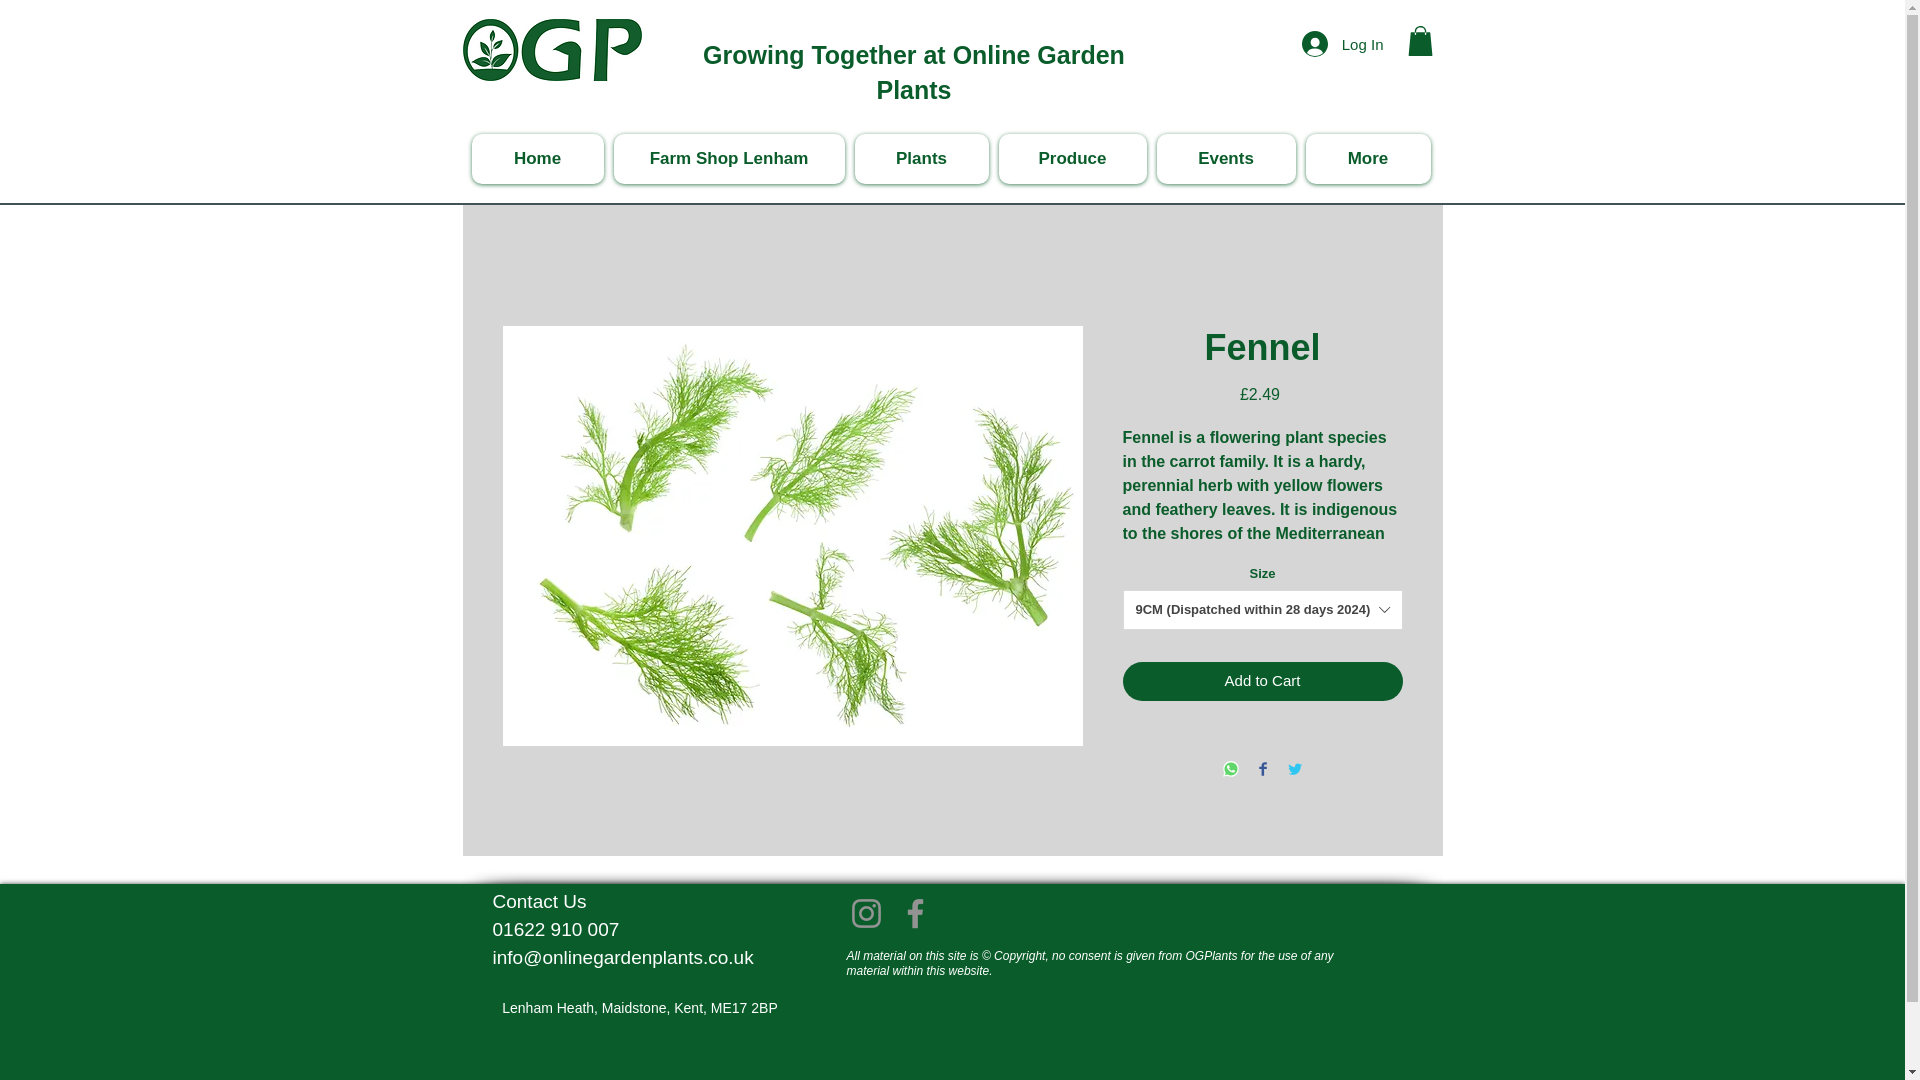 The image size is (1920, 1080). Describe the element at coordinates (729, 158) in the screenshot. I see `Farm Shop Lenham` at that location.